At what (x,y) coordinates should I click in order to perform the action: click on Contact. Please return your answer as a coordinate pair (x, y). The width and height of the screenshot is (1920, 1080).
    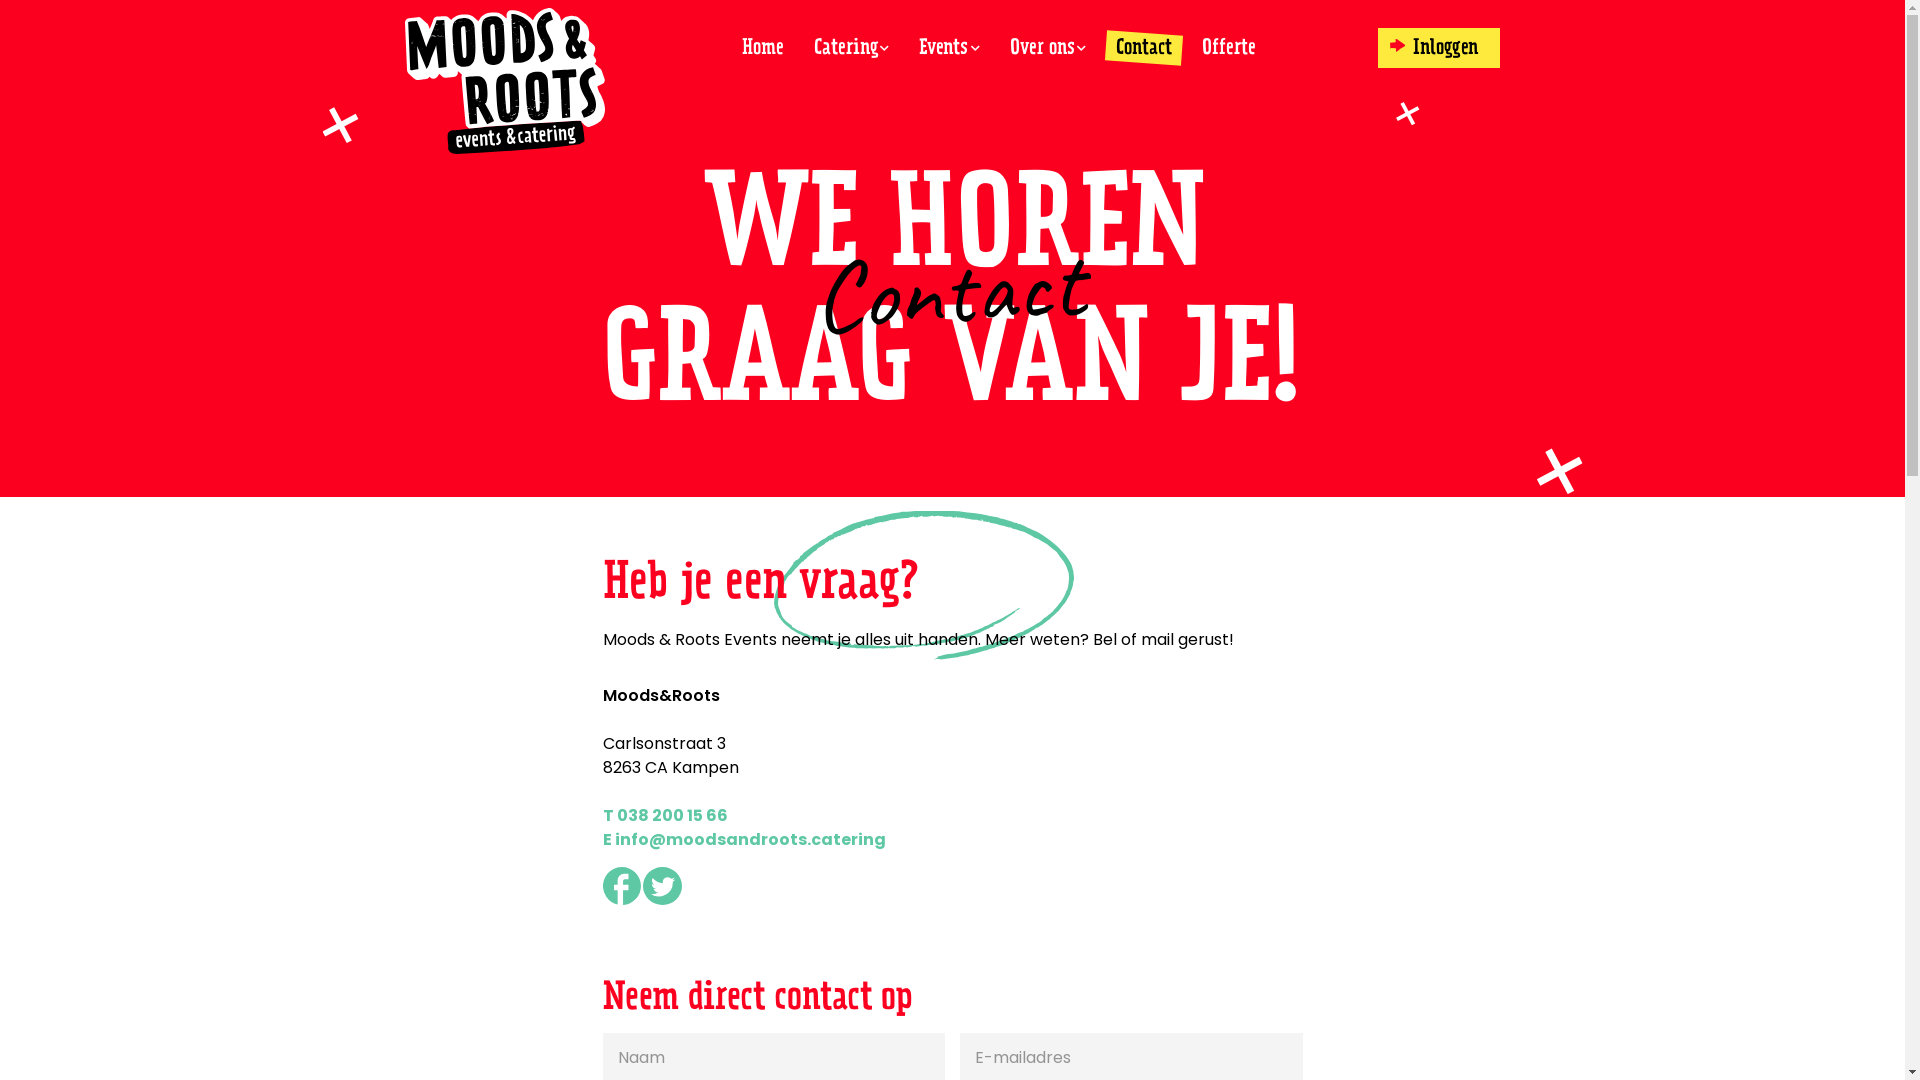
    Looking at the image, I should click on (1144, 48).